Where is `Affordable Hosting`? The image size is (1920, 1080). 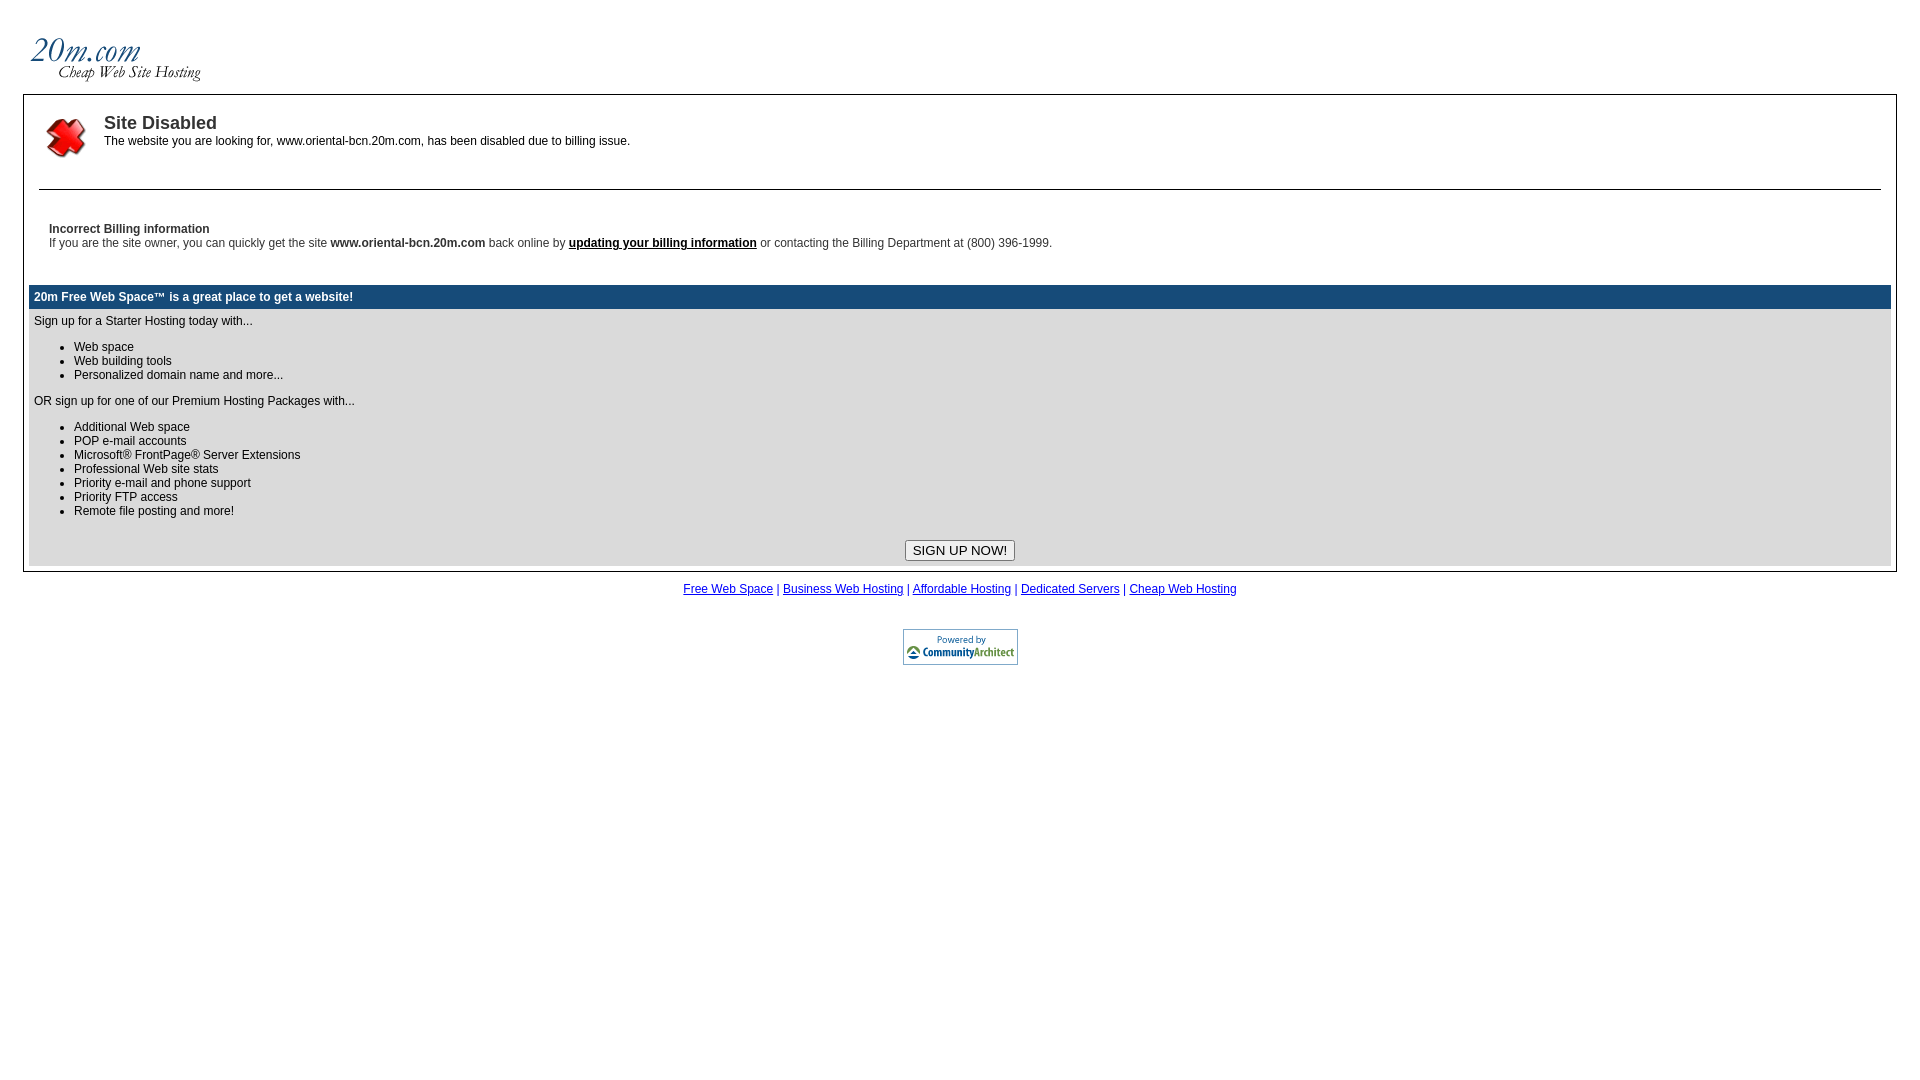
Affordable Hosting is located at coordinates (962, 589).